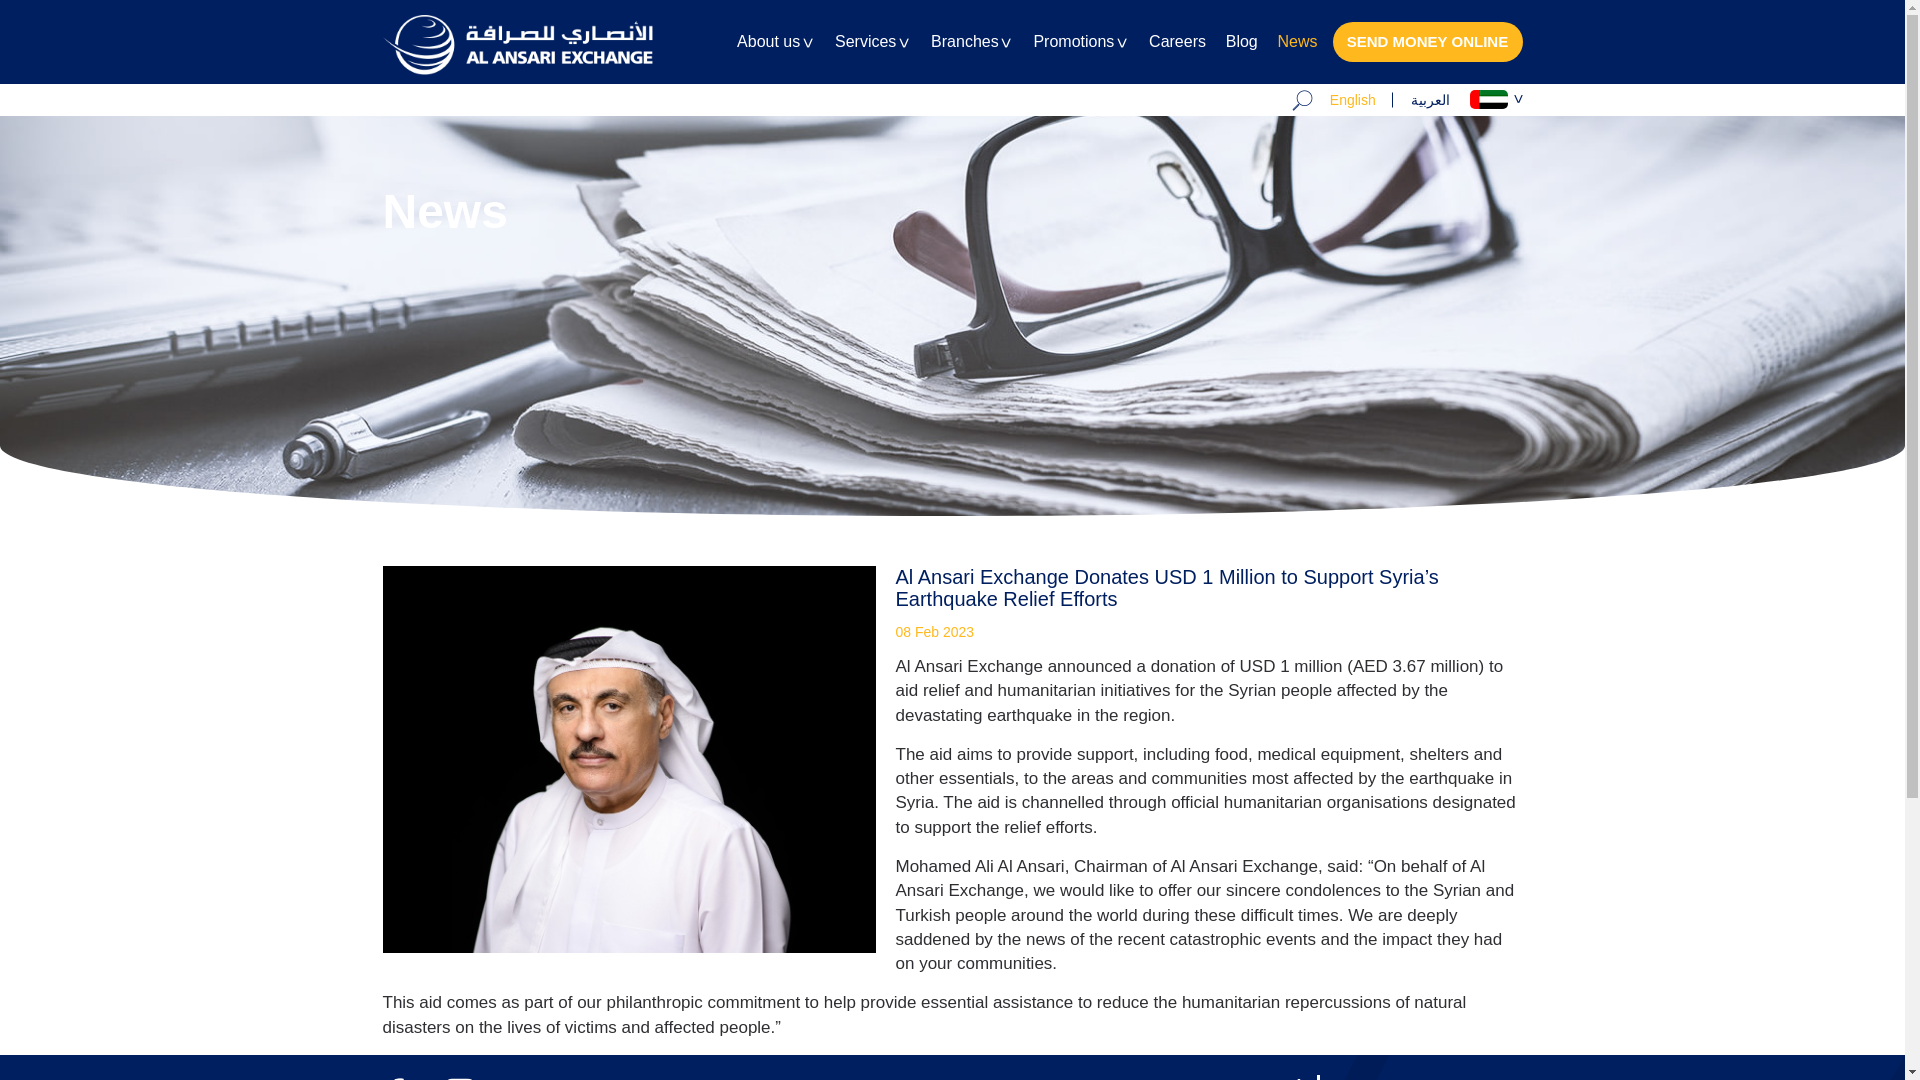 The image size is (1920, 1080). Describe the element at coordinates (1427, 41) in the screenshot. I see `SEND MONEY ONLINE` at that location.